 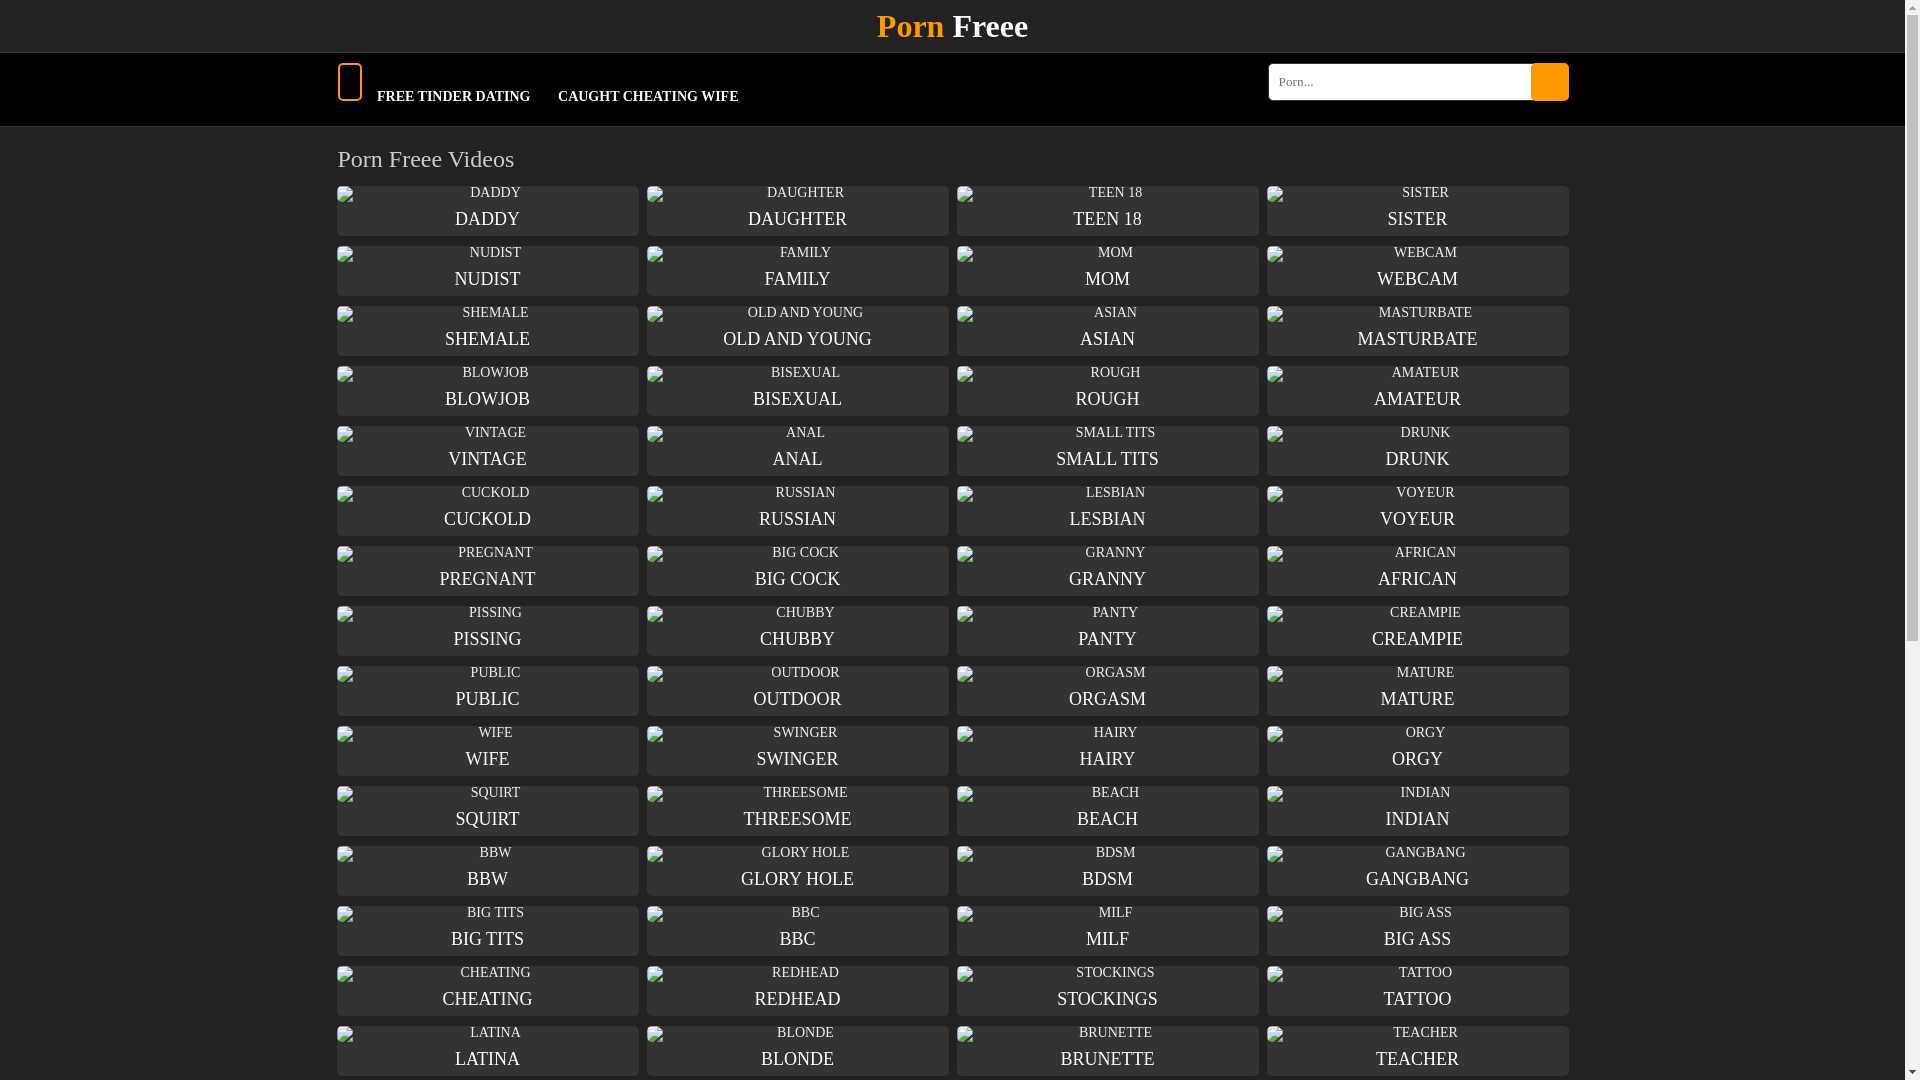 I want to click on WEBCAM XXX, so click(x=1416, y=274).